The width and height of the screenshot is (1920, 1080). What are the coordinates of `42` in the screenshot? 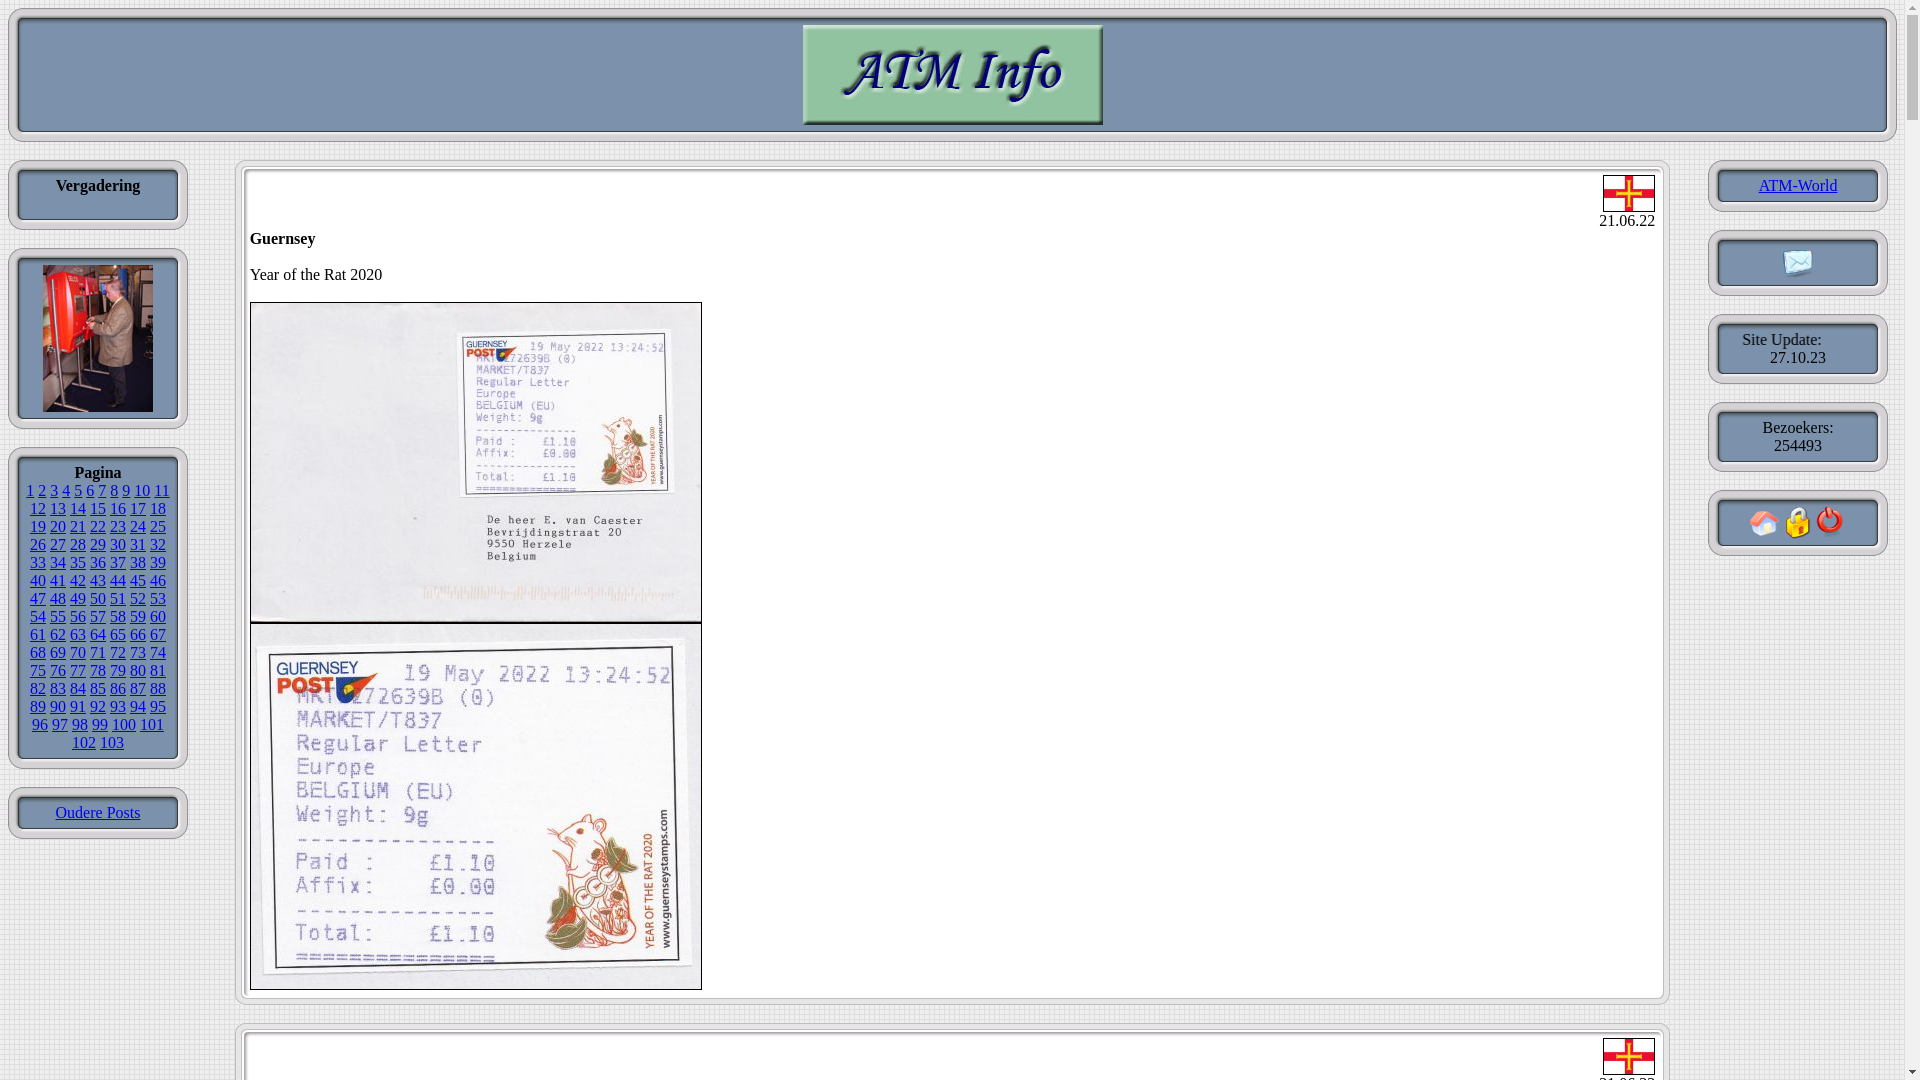 It's located at (78, 580).